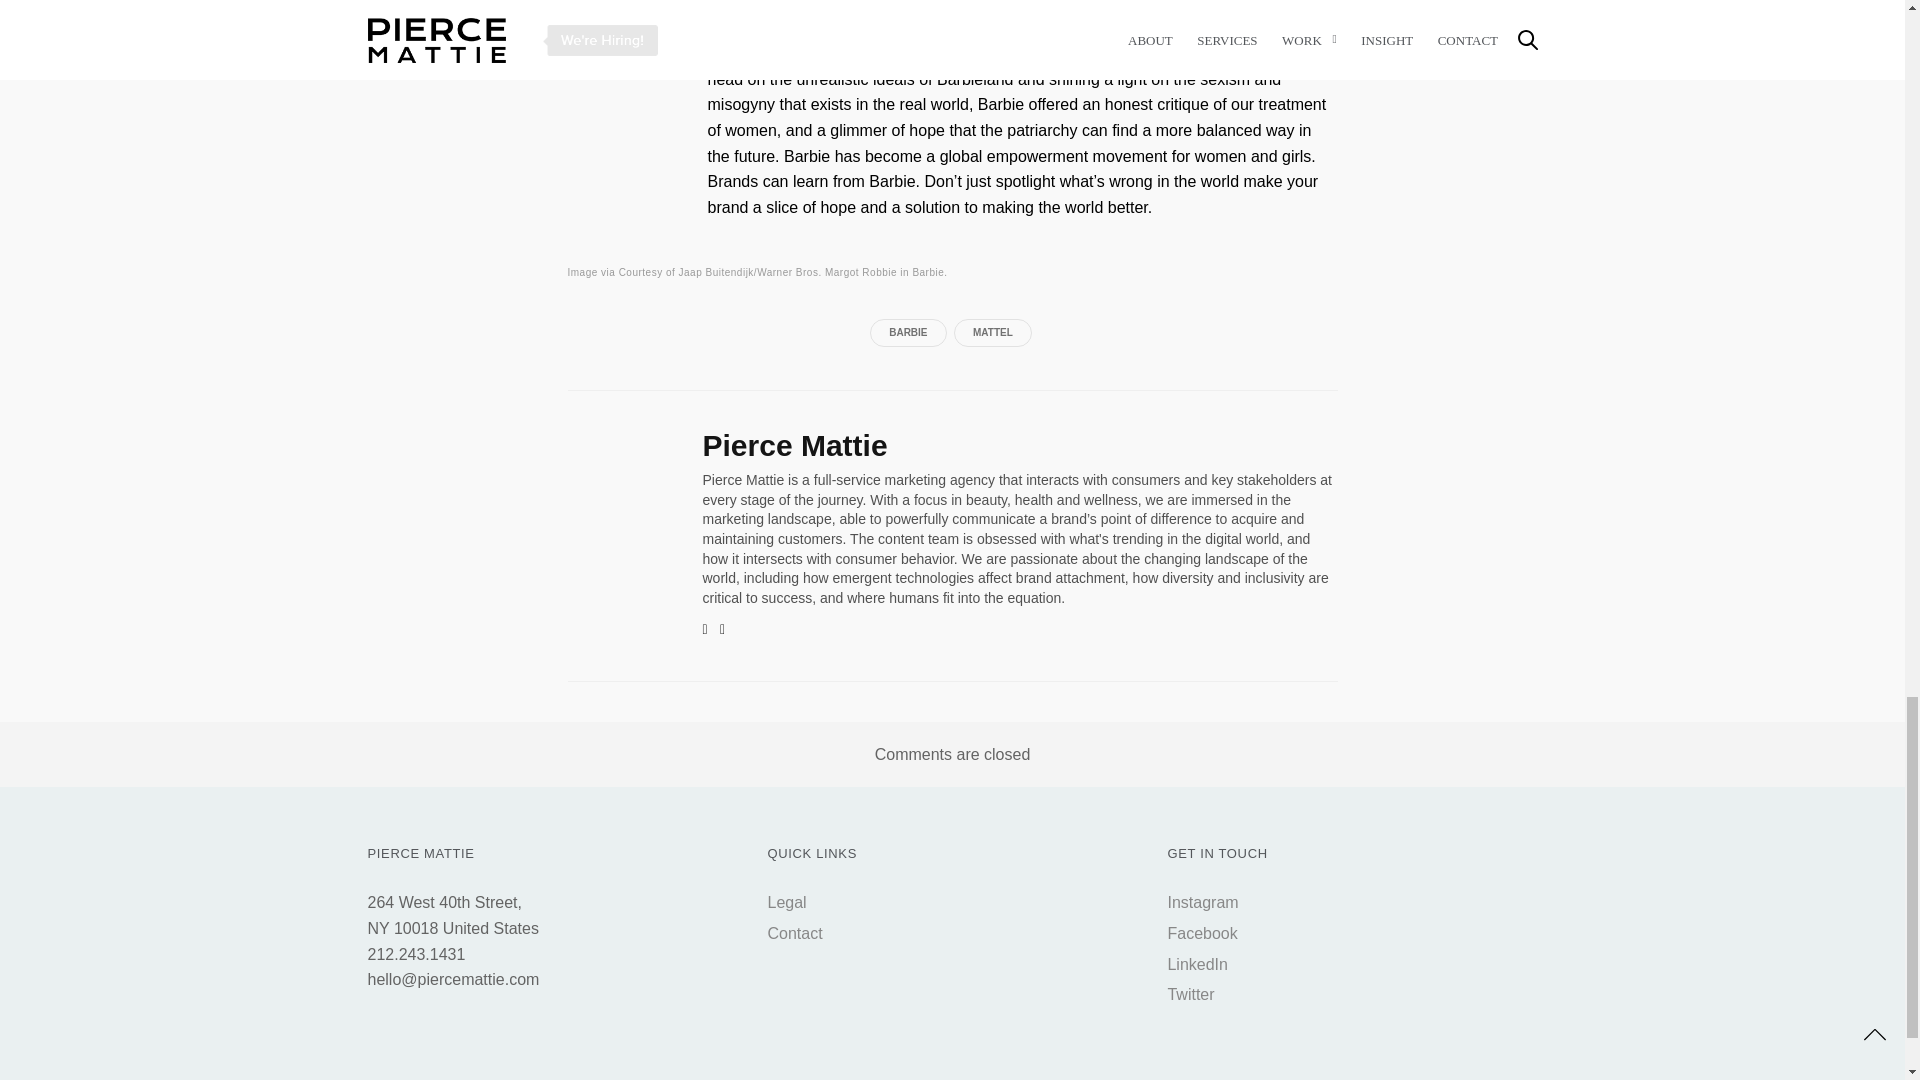 This screenshot has height=1080, width=1920. Describe the element at coordinates (1198, 964) in the screenshot. I see `LinkedIn` at that location.